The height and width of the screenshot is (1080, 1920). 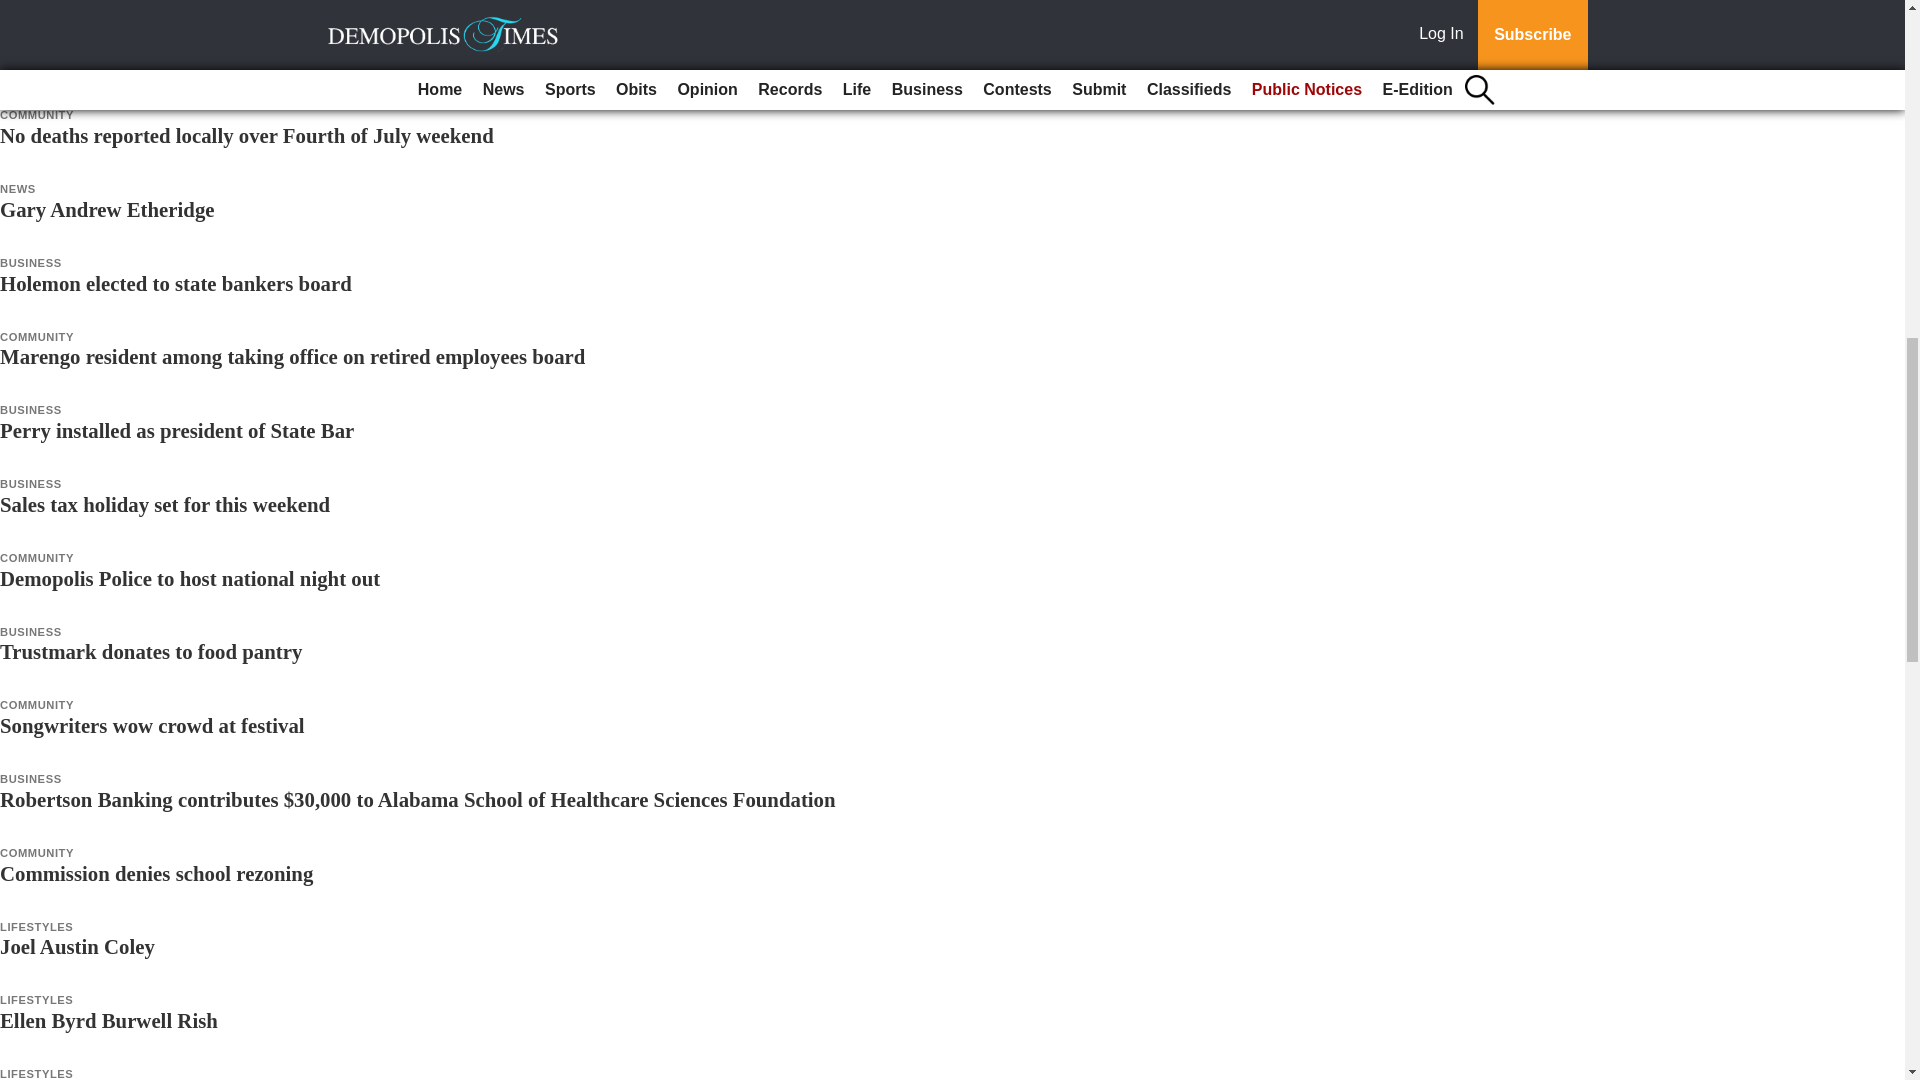 I want to click on Sales tax holiday set for this weekend, so click(x=165, y=504).